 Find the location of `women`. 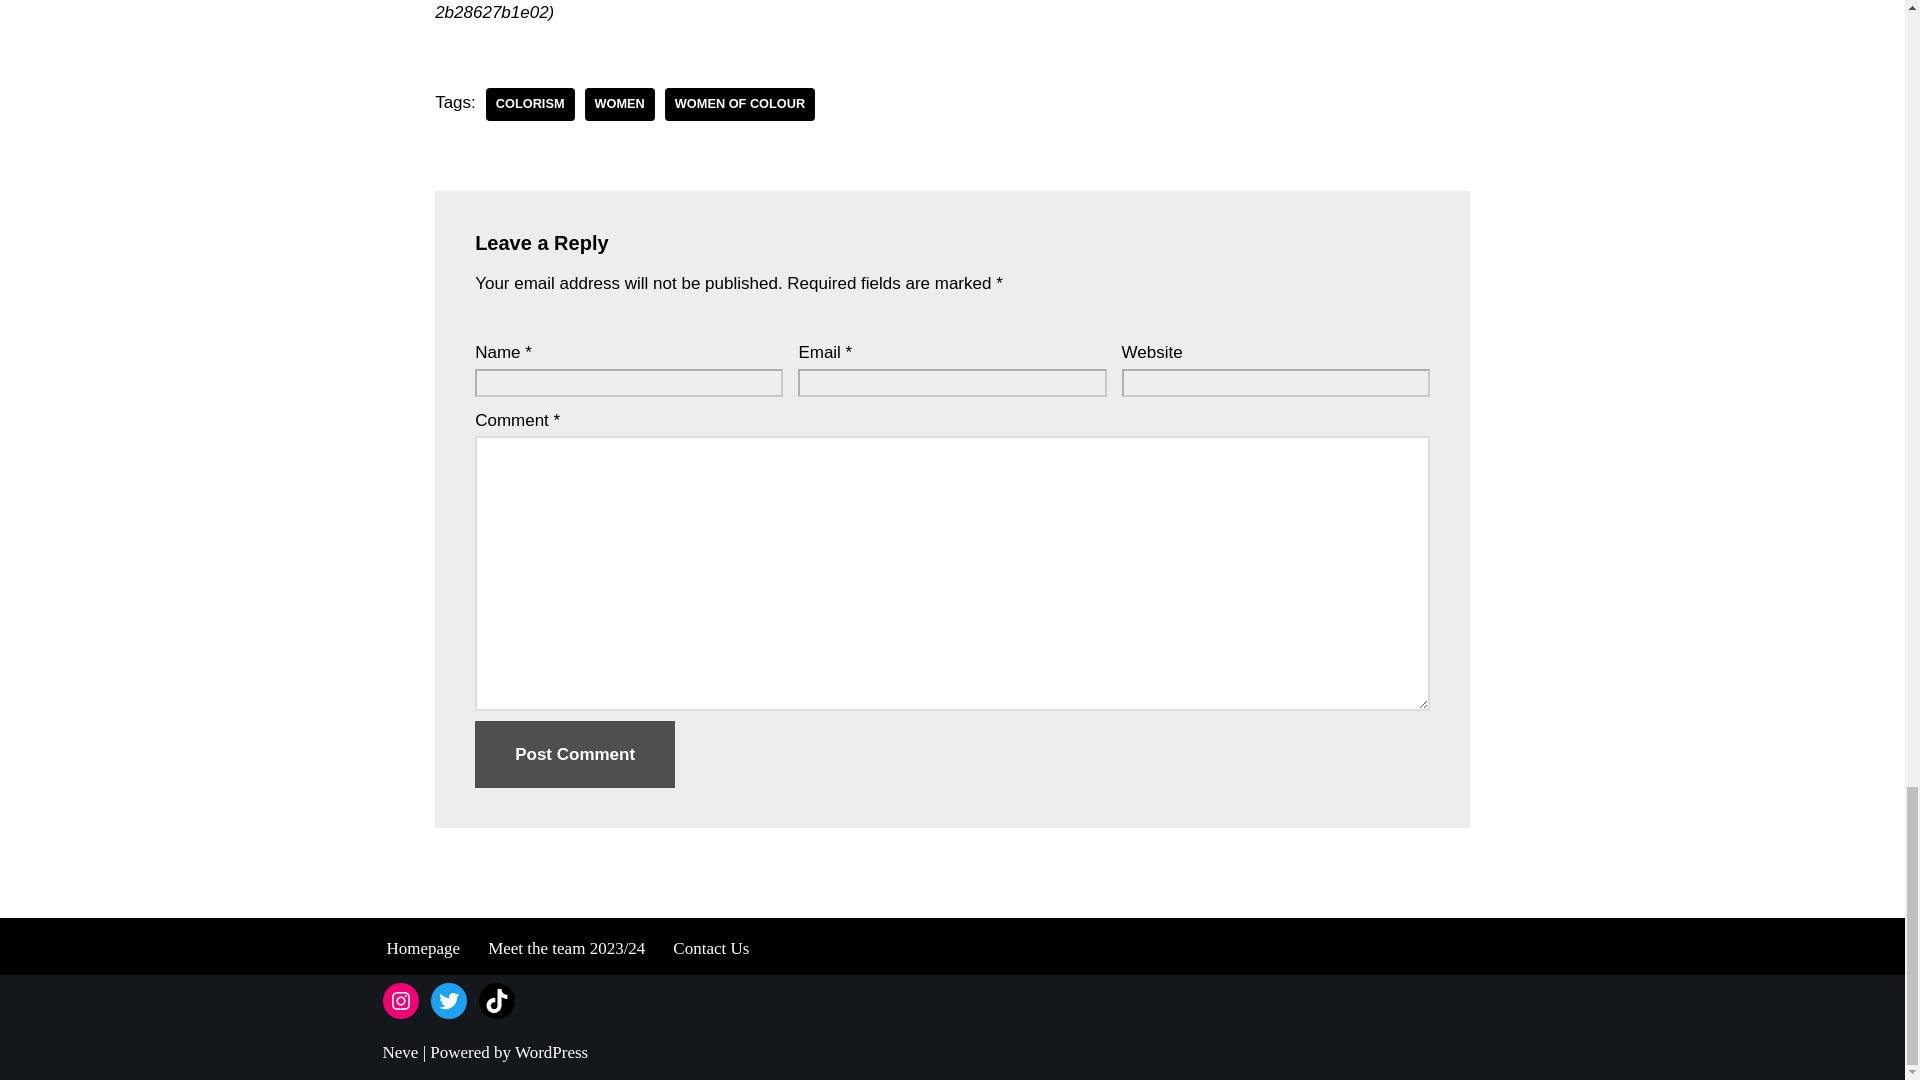

women is located at coordinates (620, 104).